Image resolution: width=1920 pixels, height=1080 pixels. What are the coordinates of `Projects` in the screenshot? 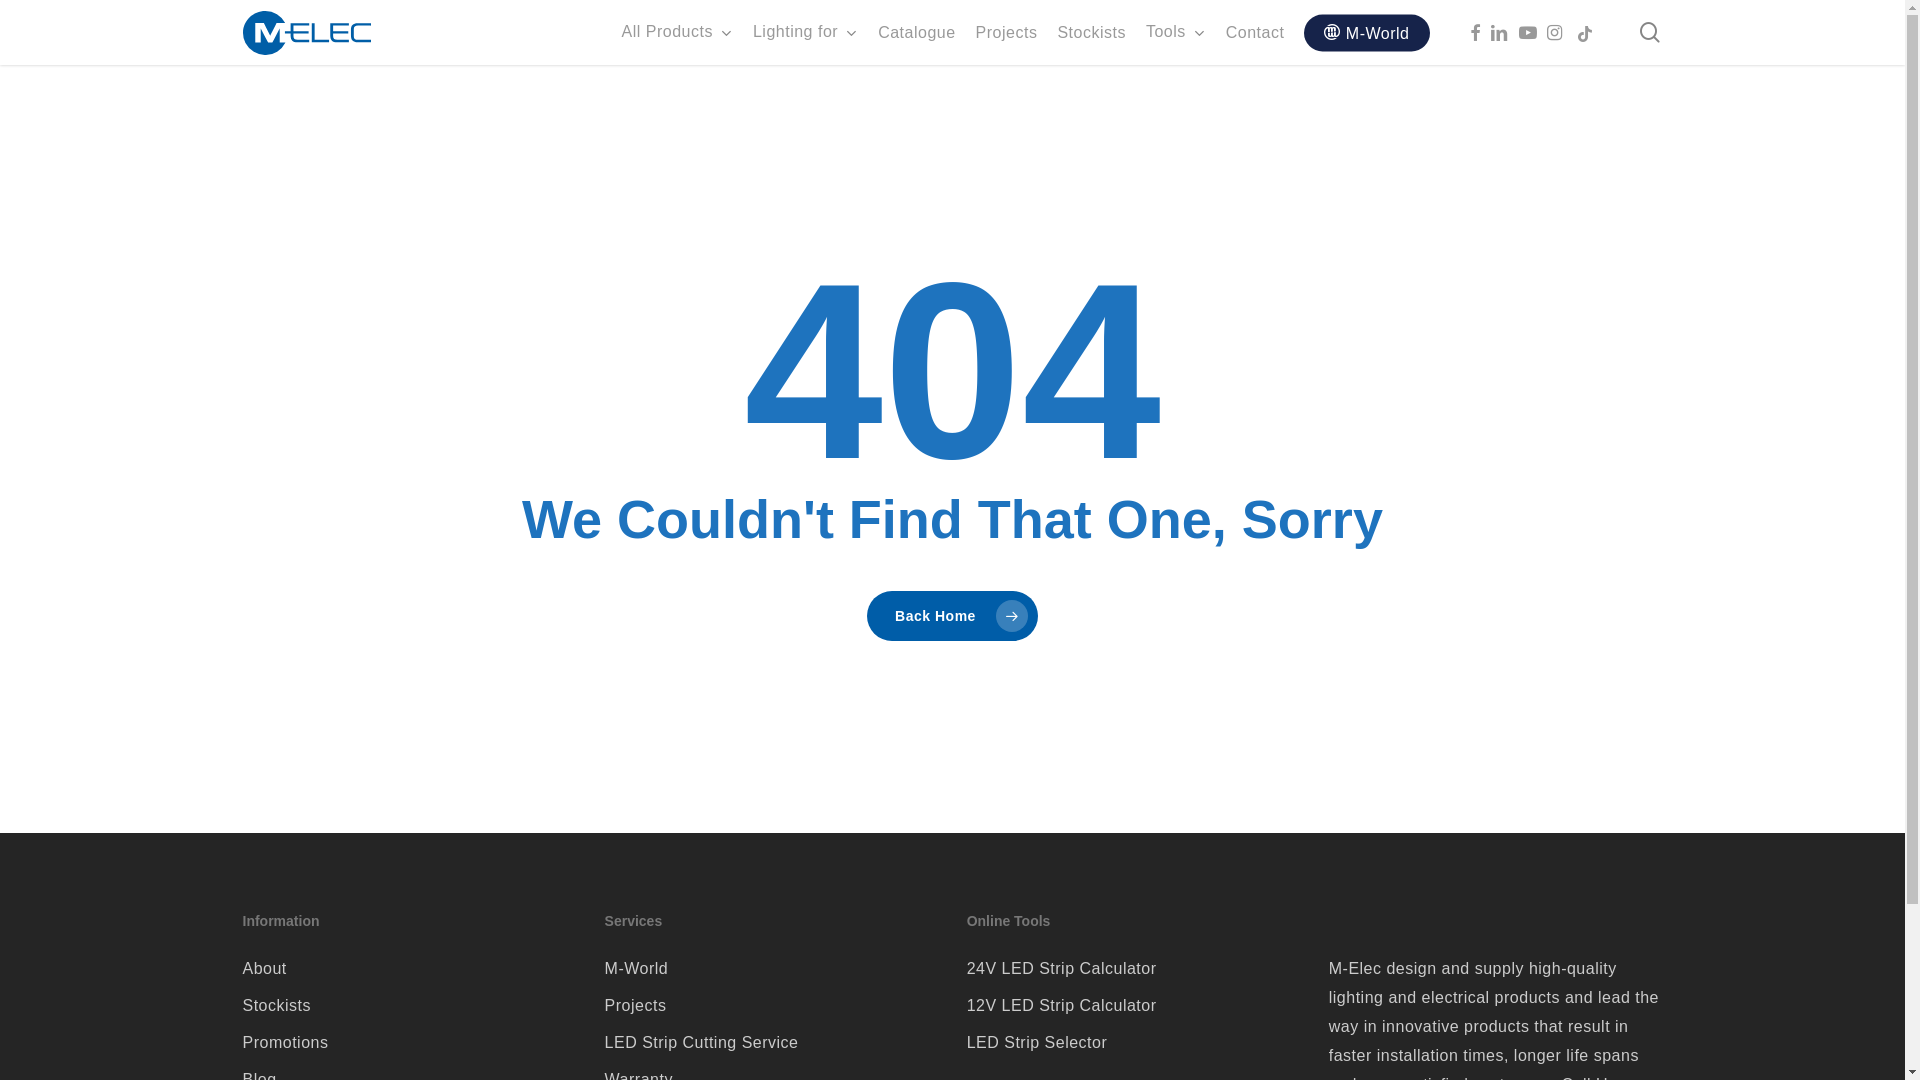 It's located at (1007, 32).